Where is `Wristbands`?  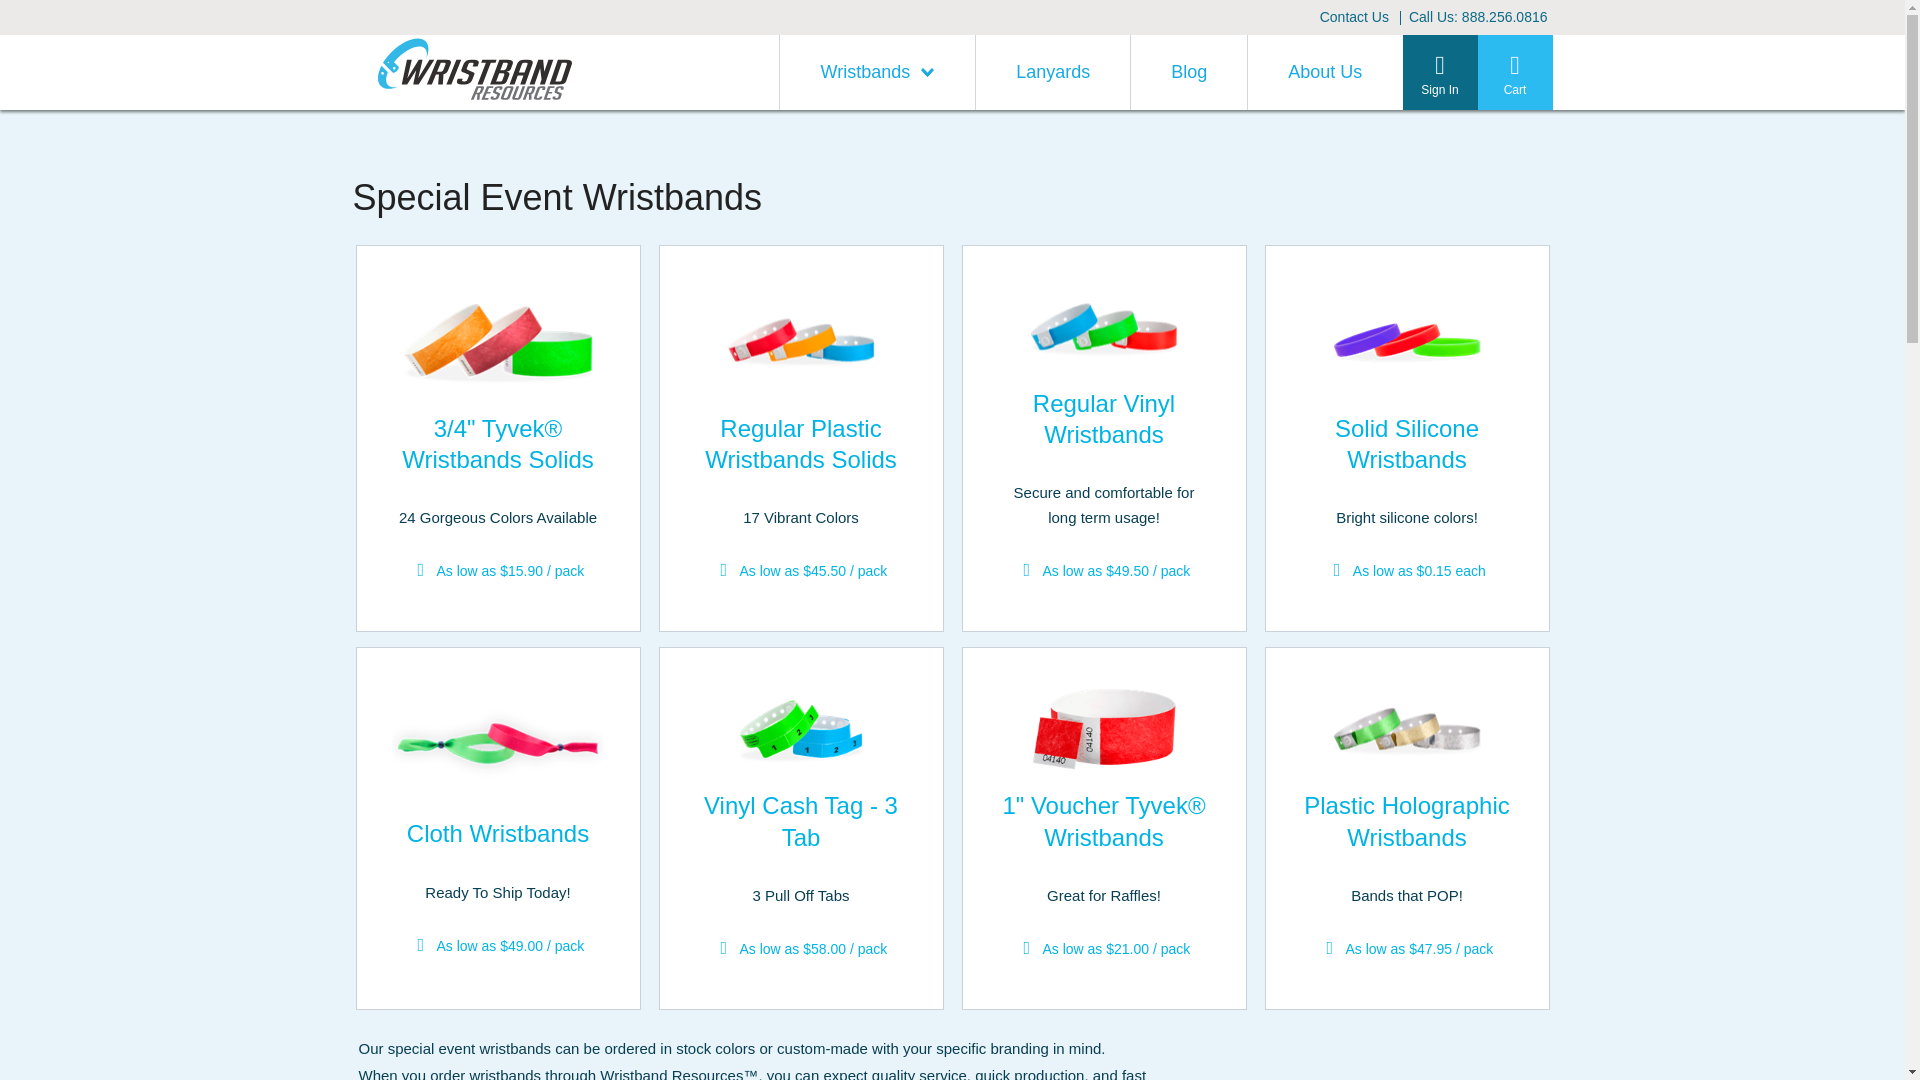 Wristbands is located at coordinates (877, 72).